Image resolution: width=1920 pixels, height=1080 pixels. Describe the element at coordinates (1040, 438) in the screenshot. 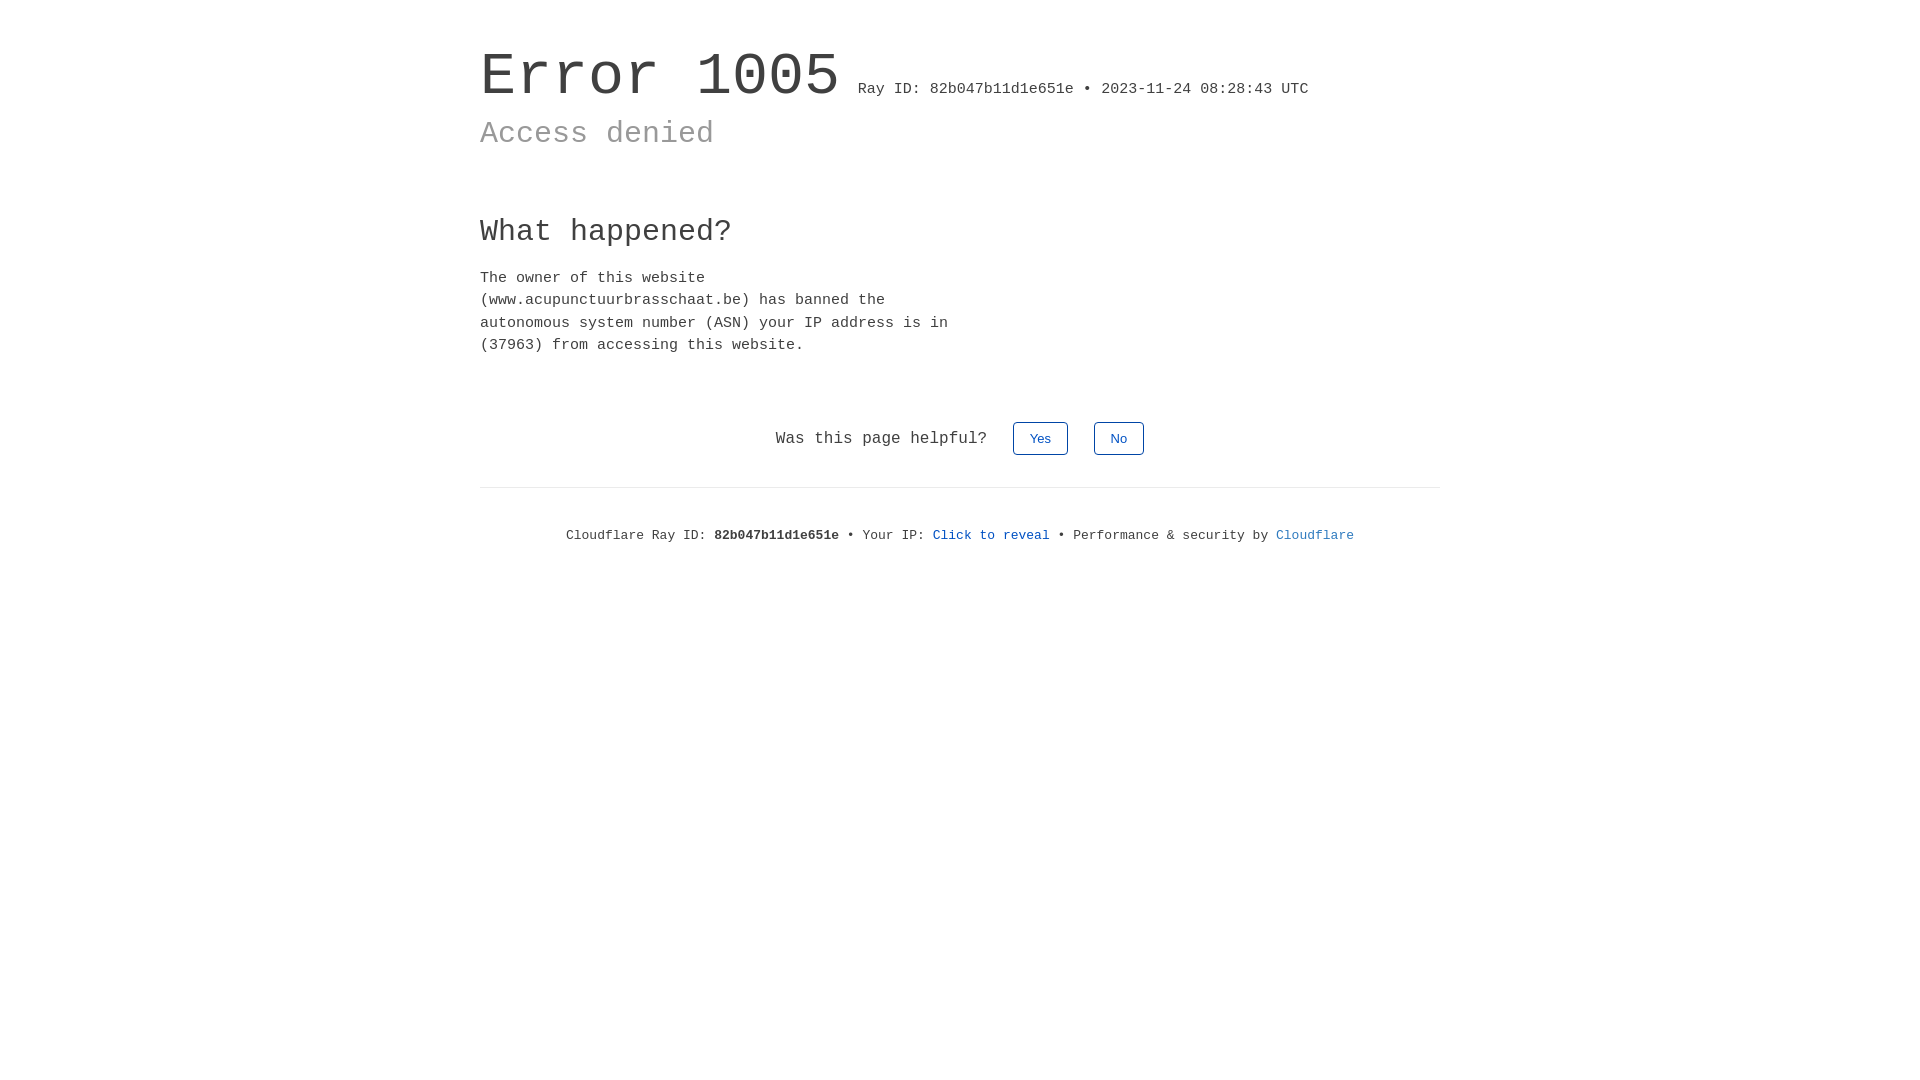

I see `Yes` at that location.